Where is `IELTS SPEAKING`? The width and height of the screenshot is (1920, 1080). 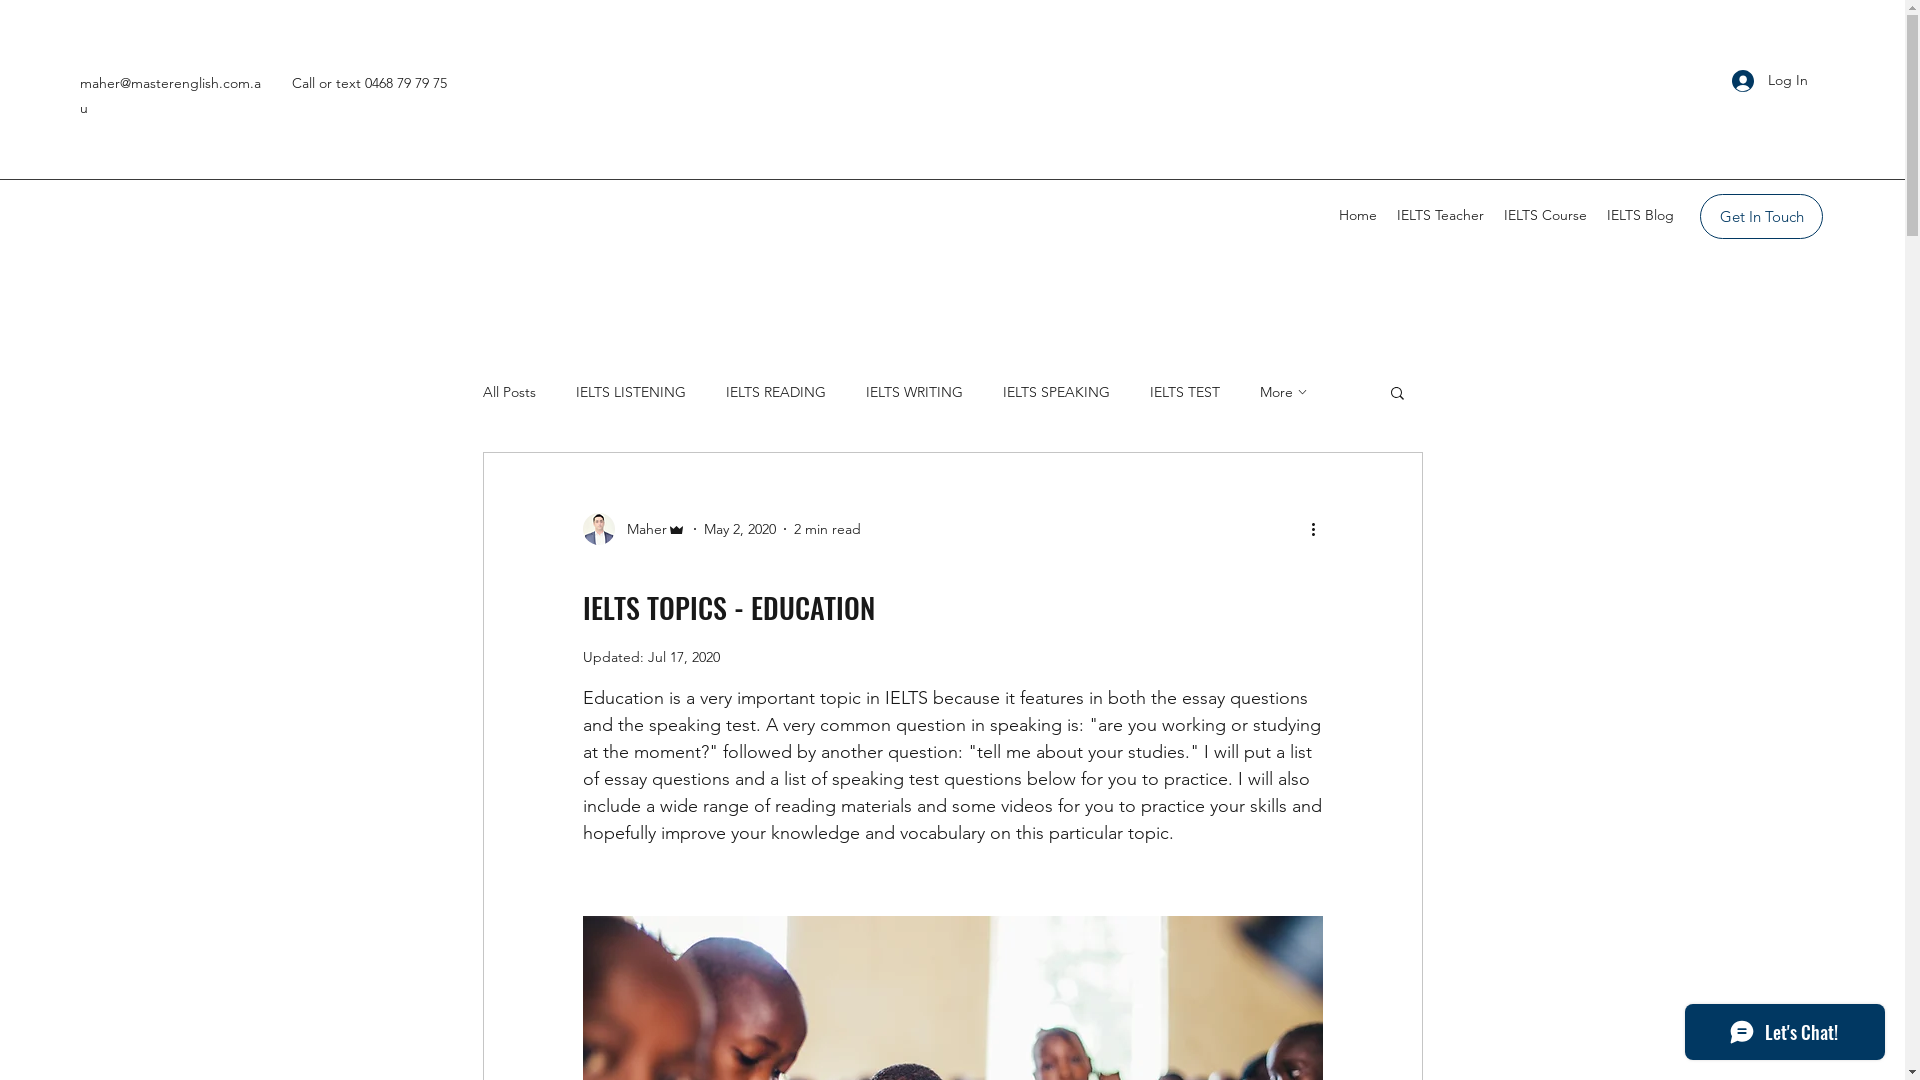 IELTS SPEAKING is located at coordinates (1056, 392).